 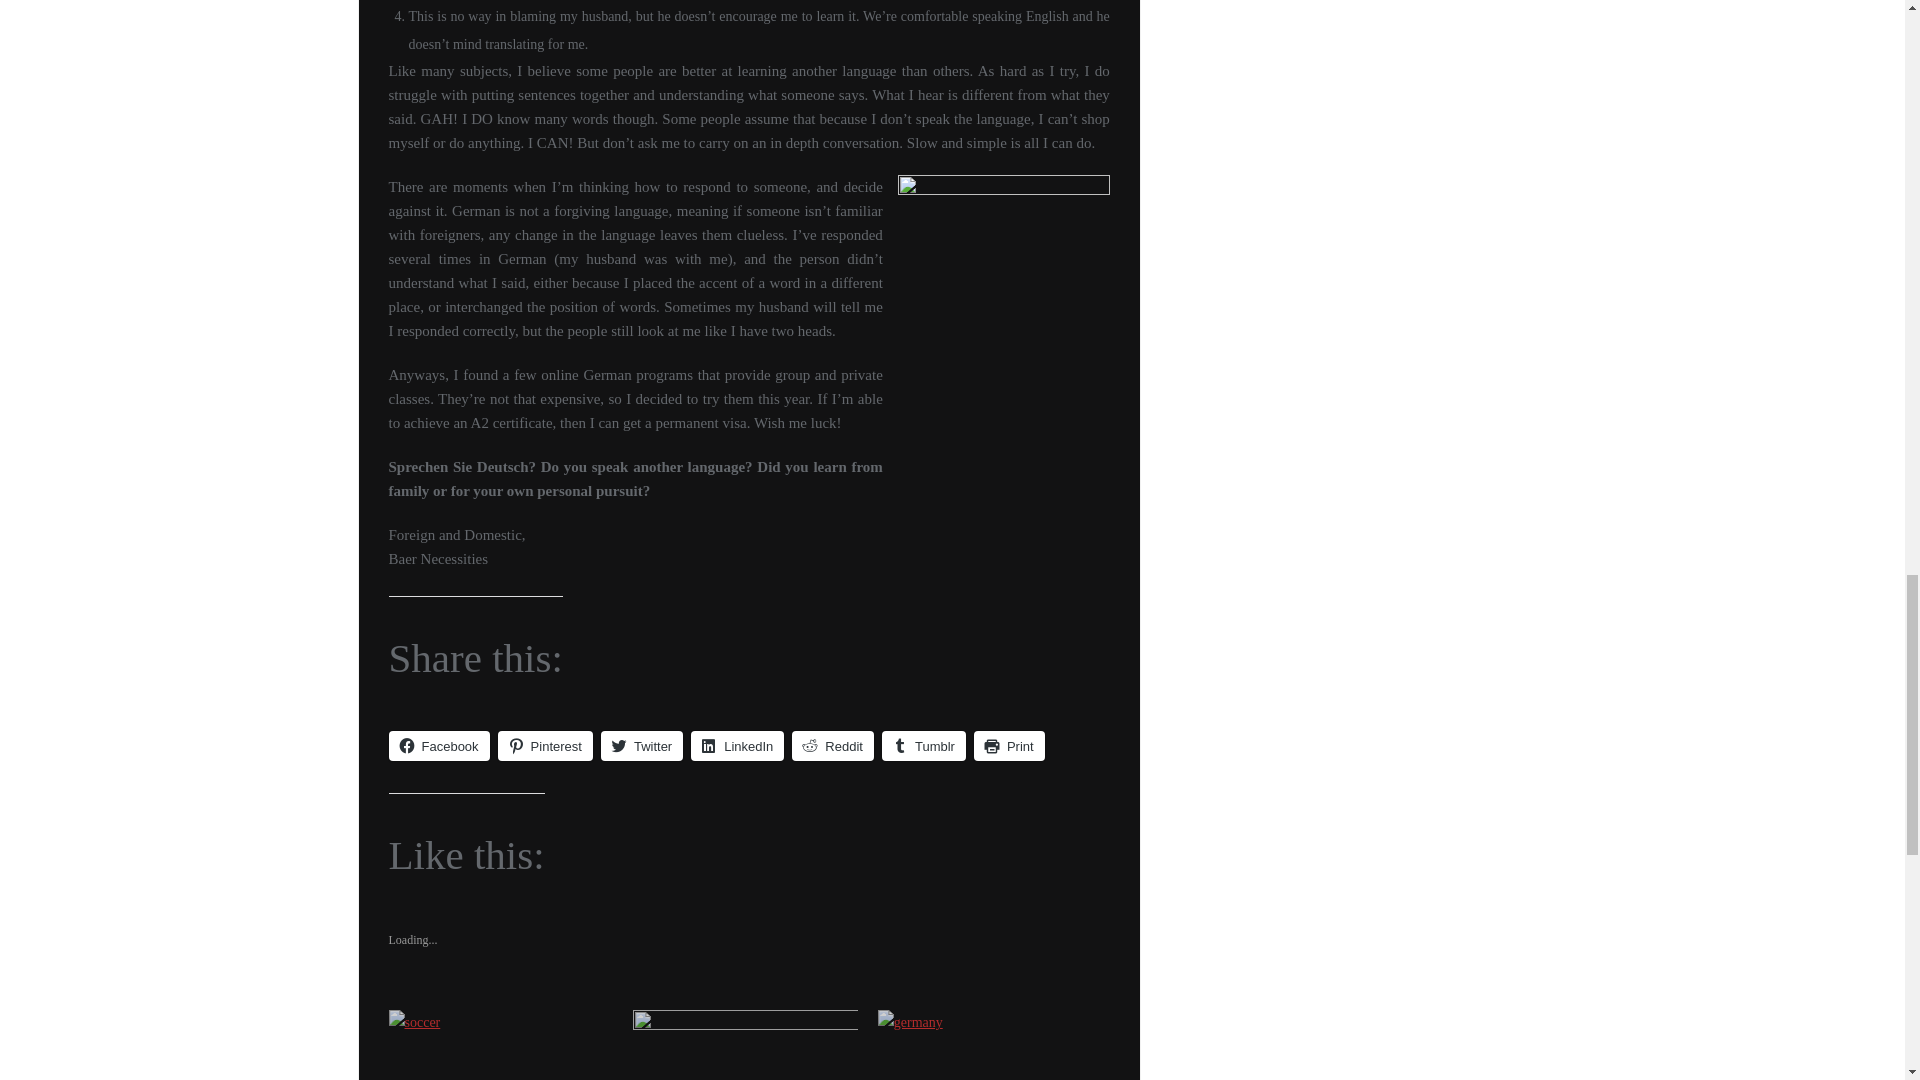 I want to click on Click to print, so click(x=1008, y=746).